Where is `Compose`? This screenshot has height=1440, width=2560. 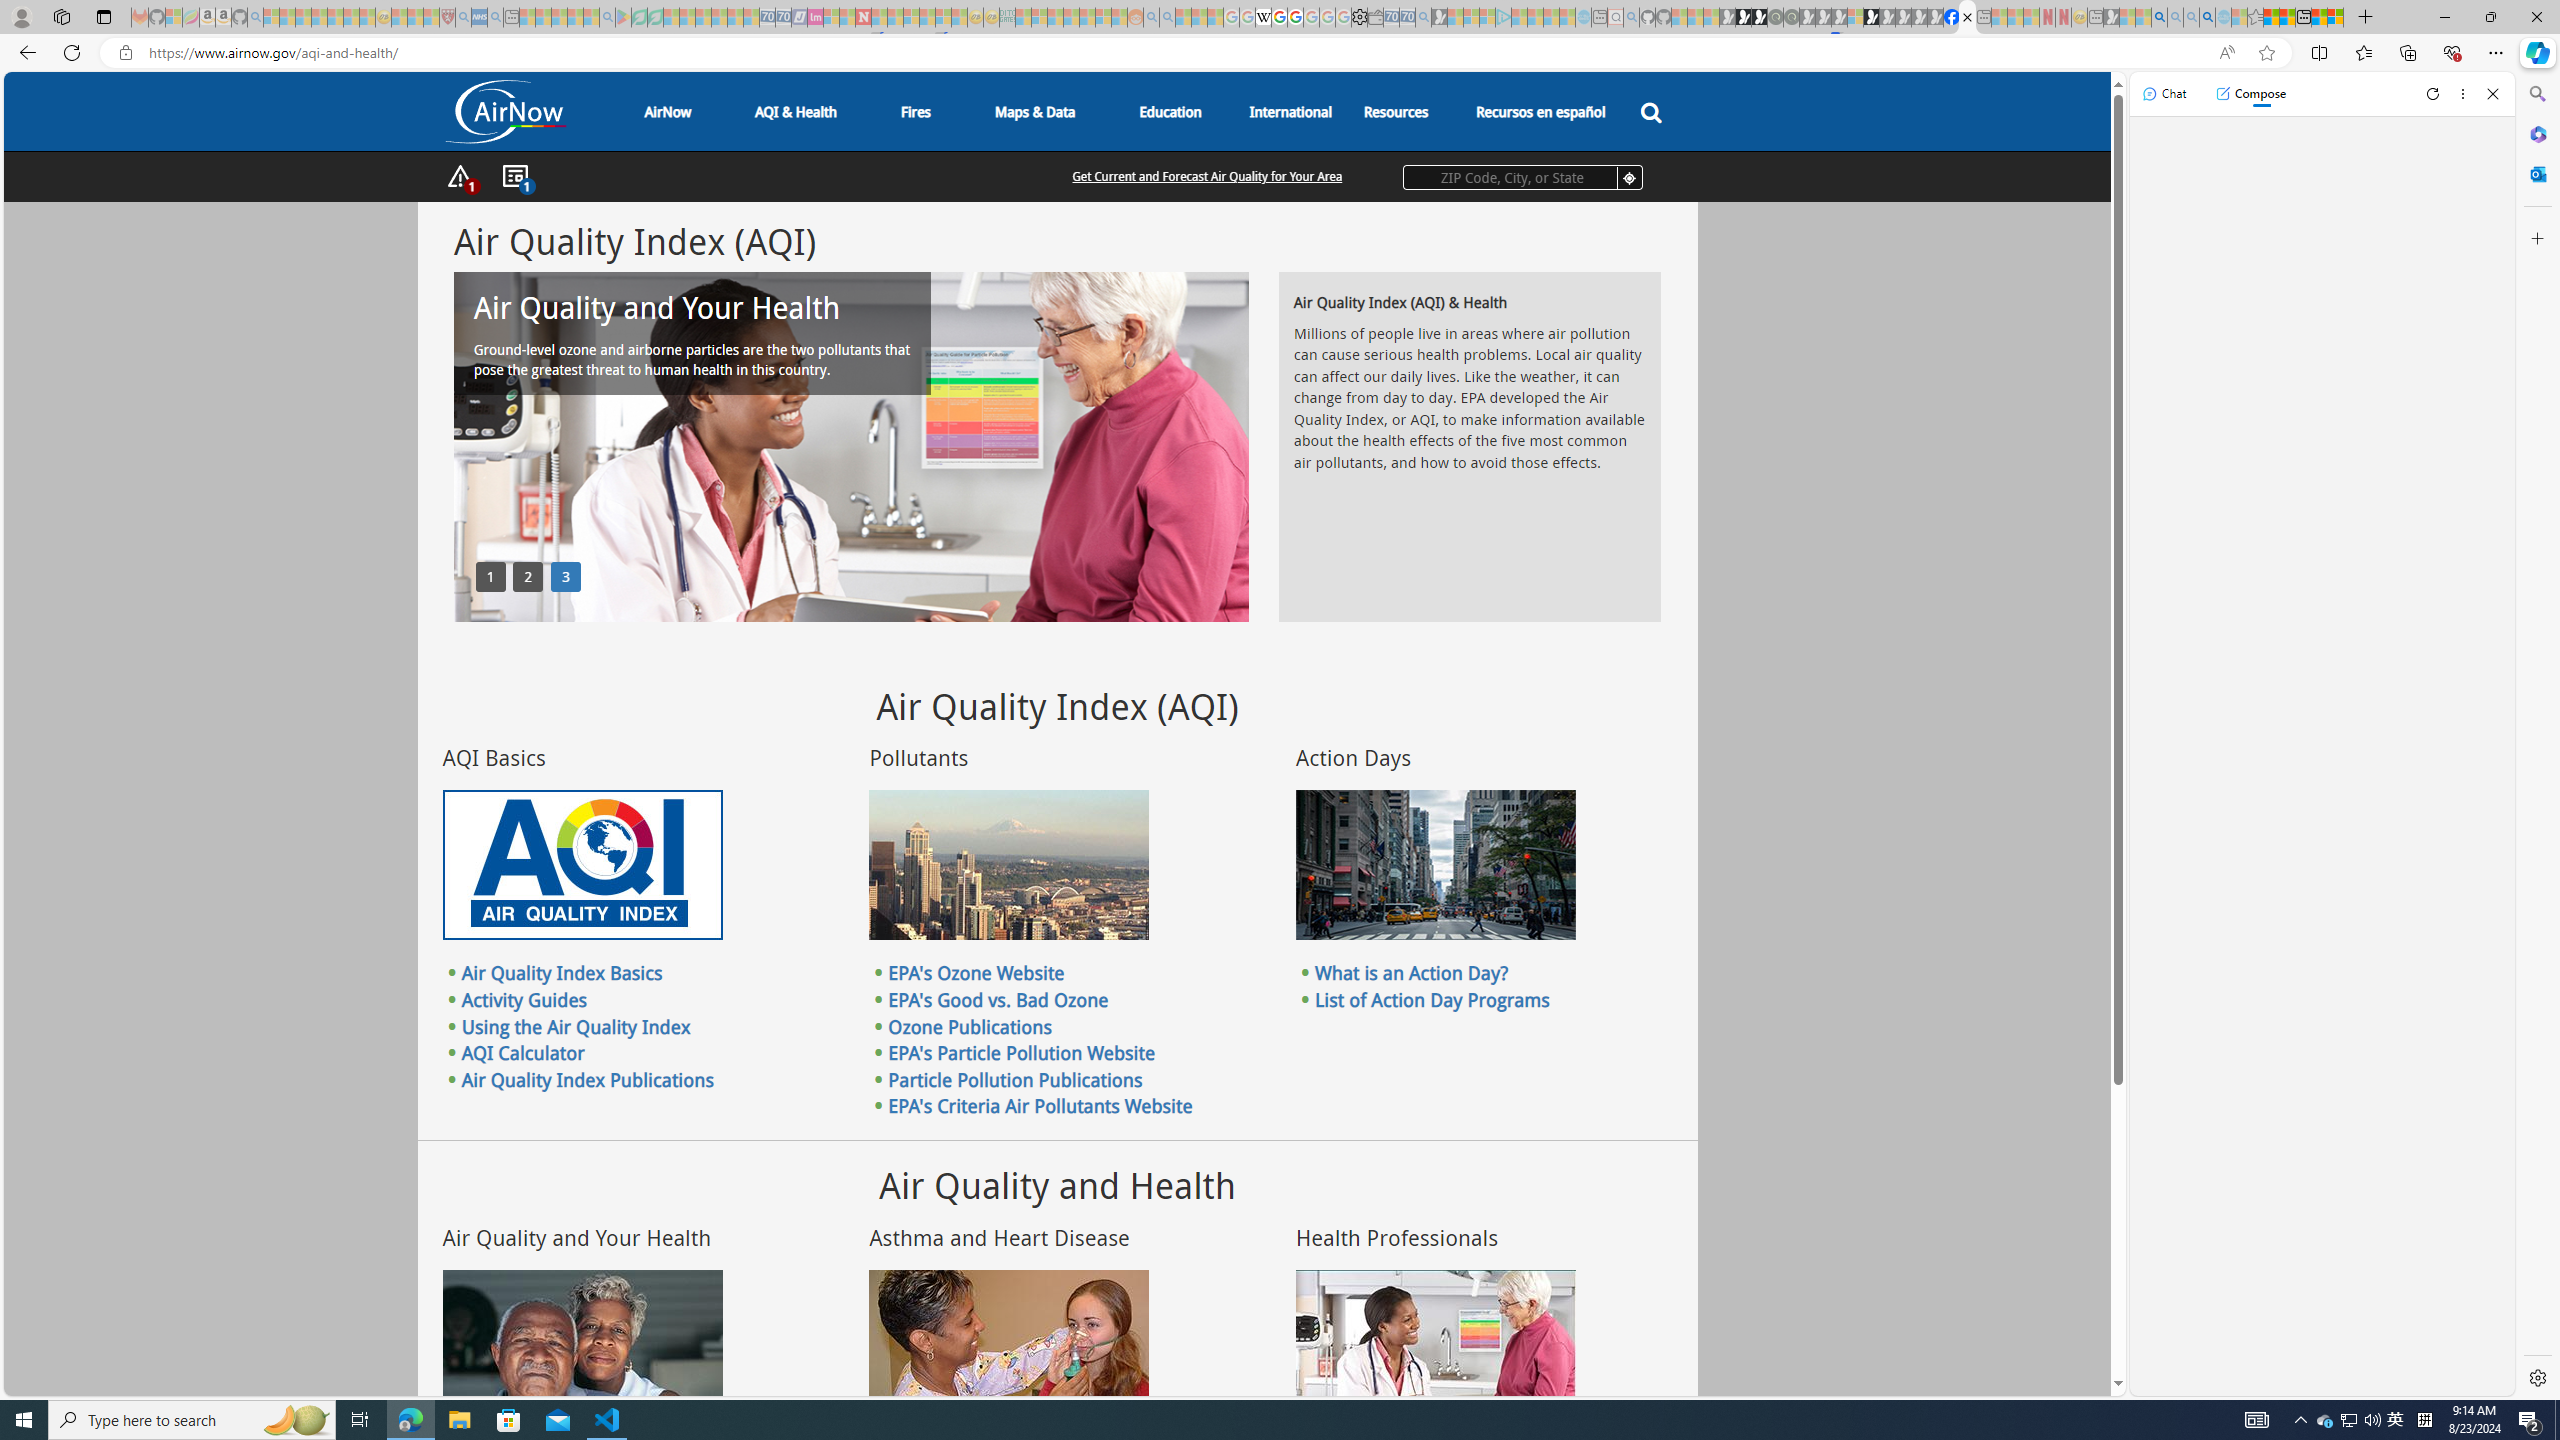
Compose is located at coordinates (2250, 93).